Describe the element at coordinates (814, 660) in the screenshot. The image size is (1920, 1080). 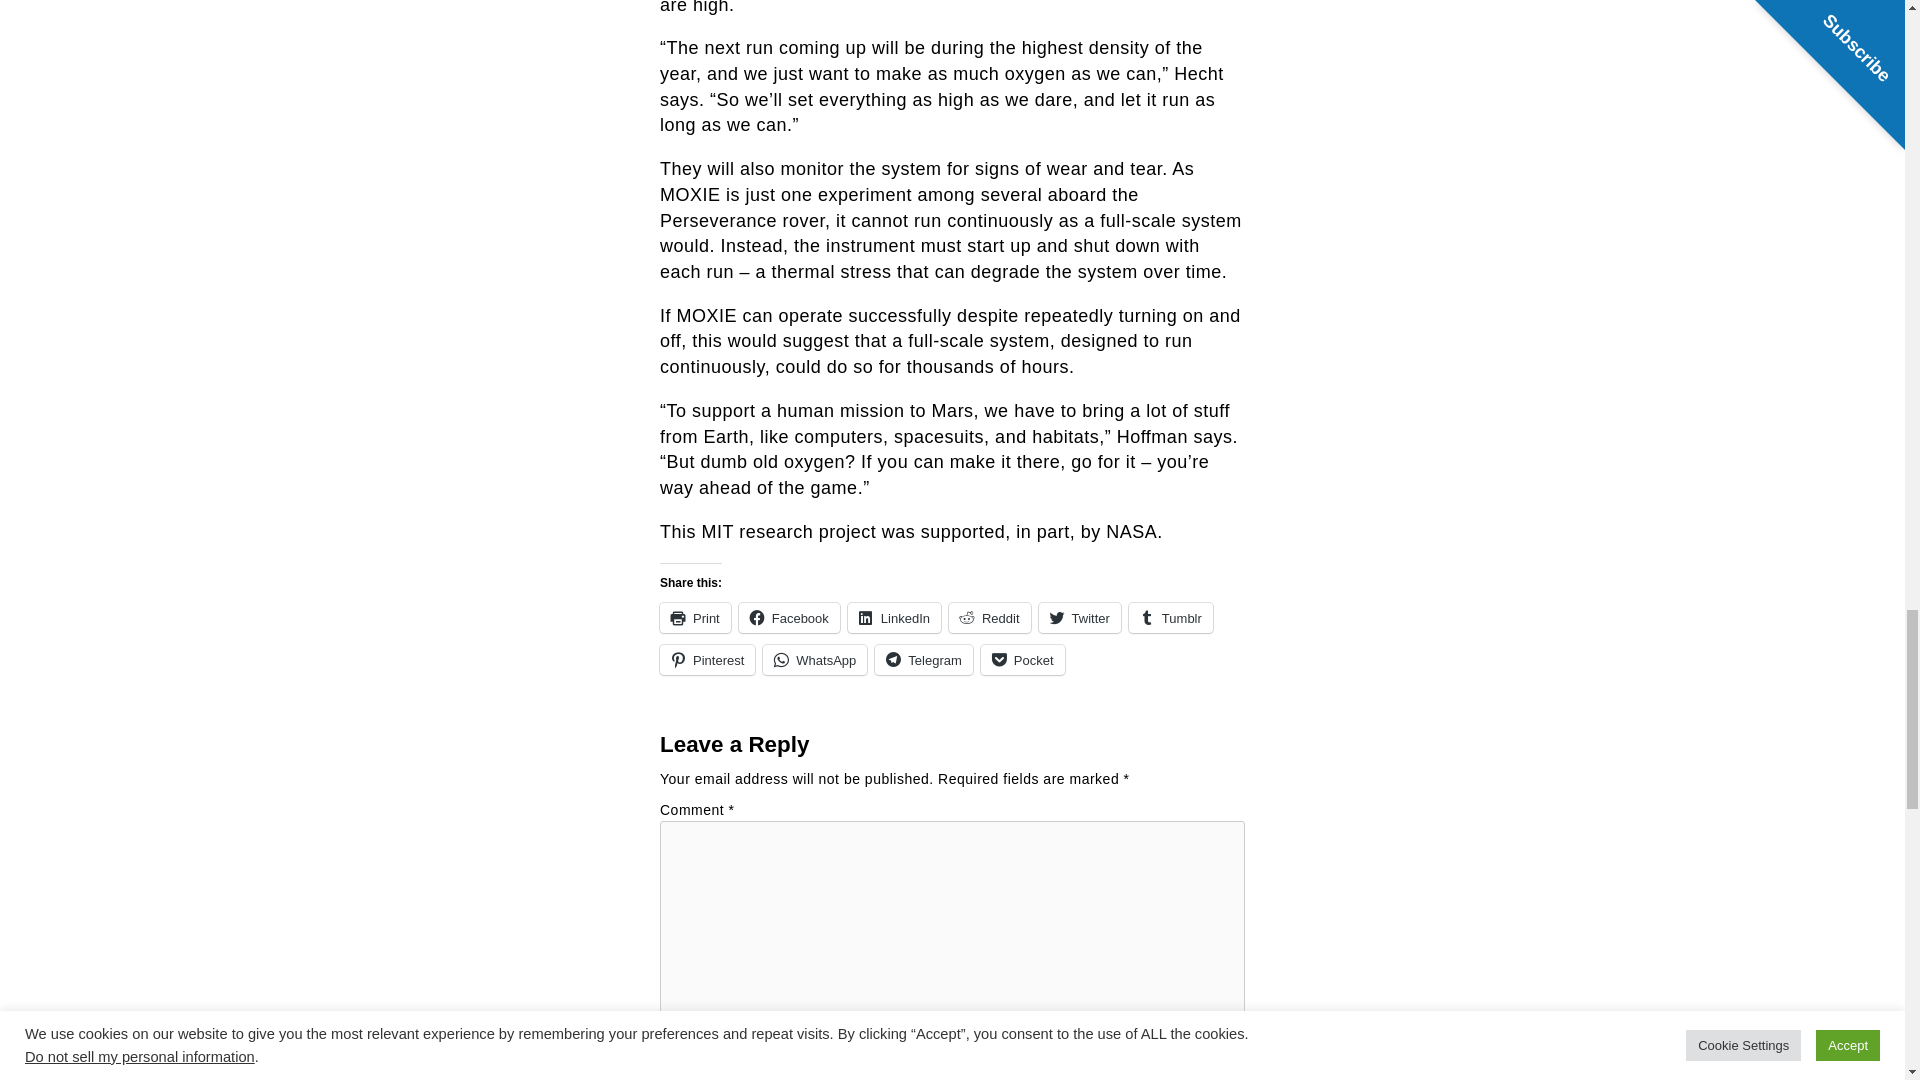
I see `Click to share on WhatsApp` at that location.